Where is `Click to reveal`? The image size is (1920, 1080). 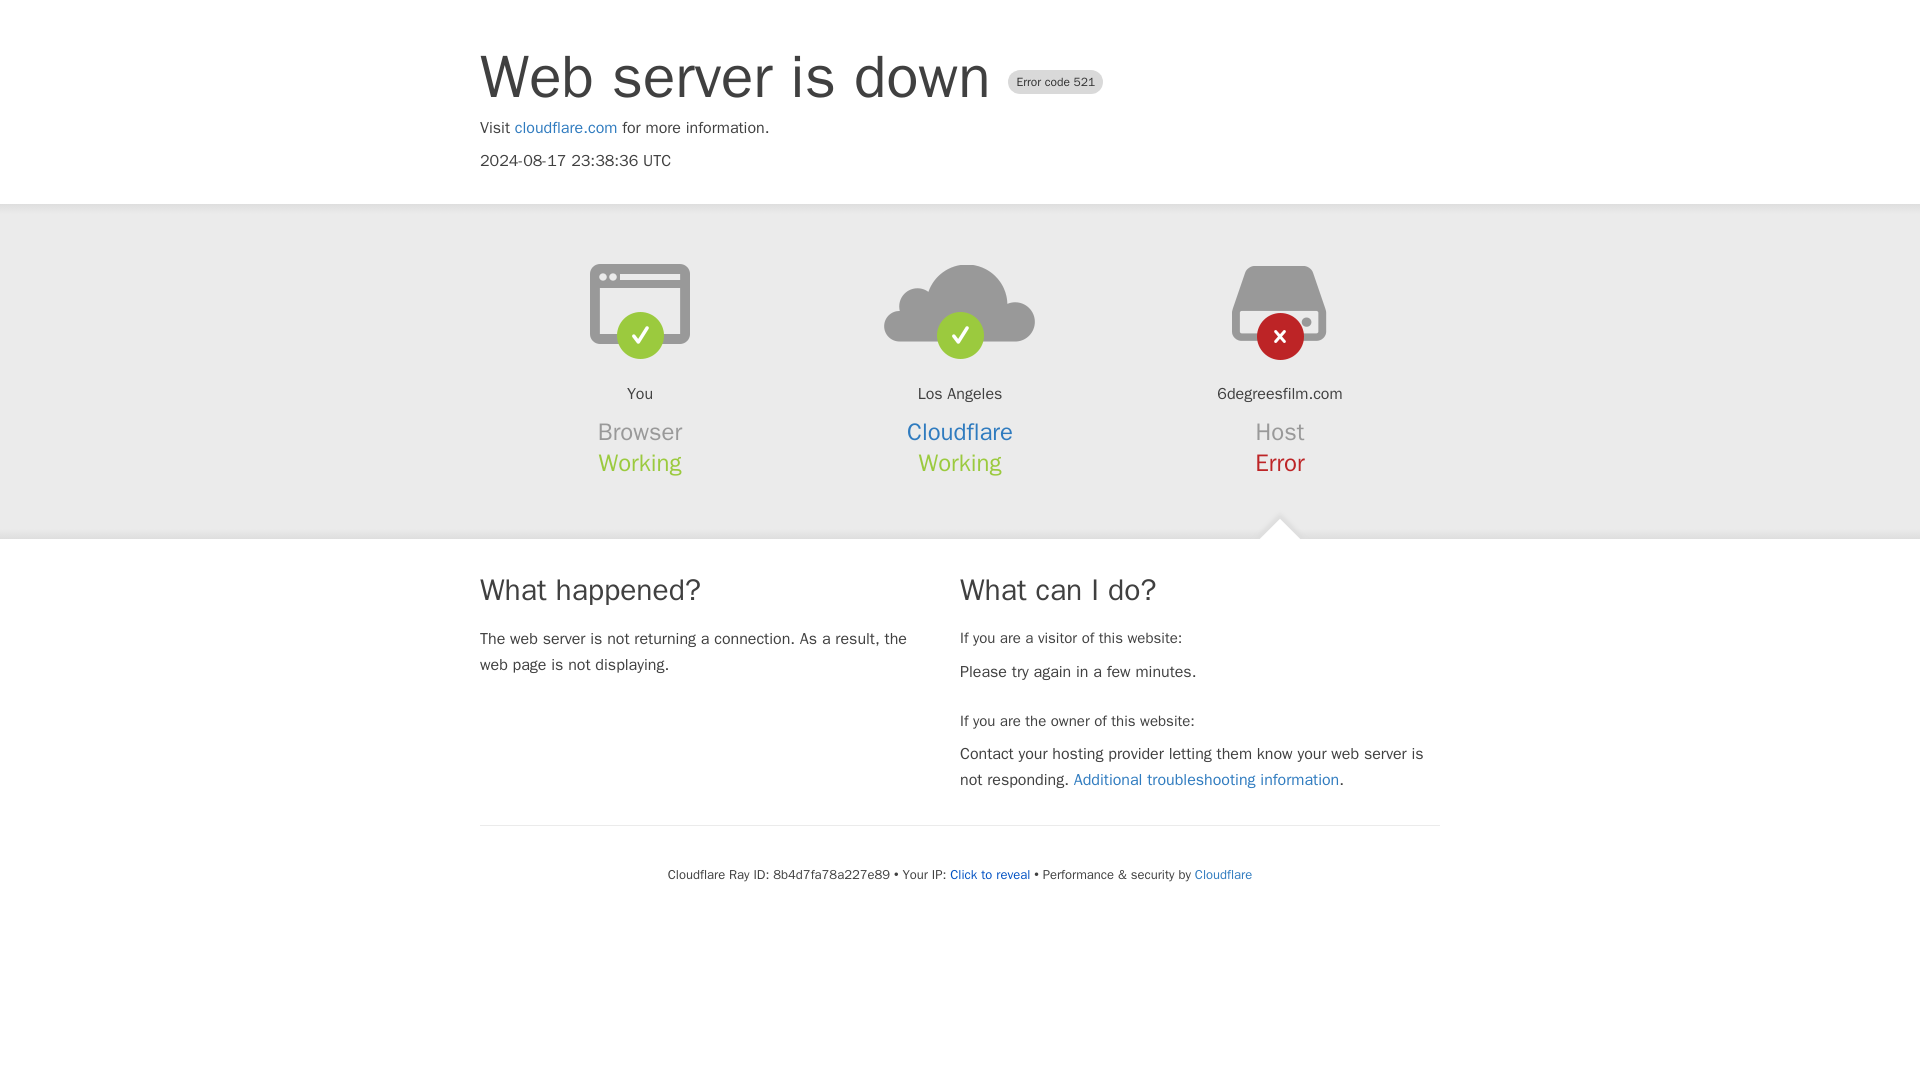 Click to reveal is located at coordinates (990, 875).